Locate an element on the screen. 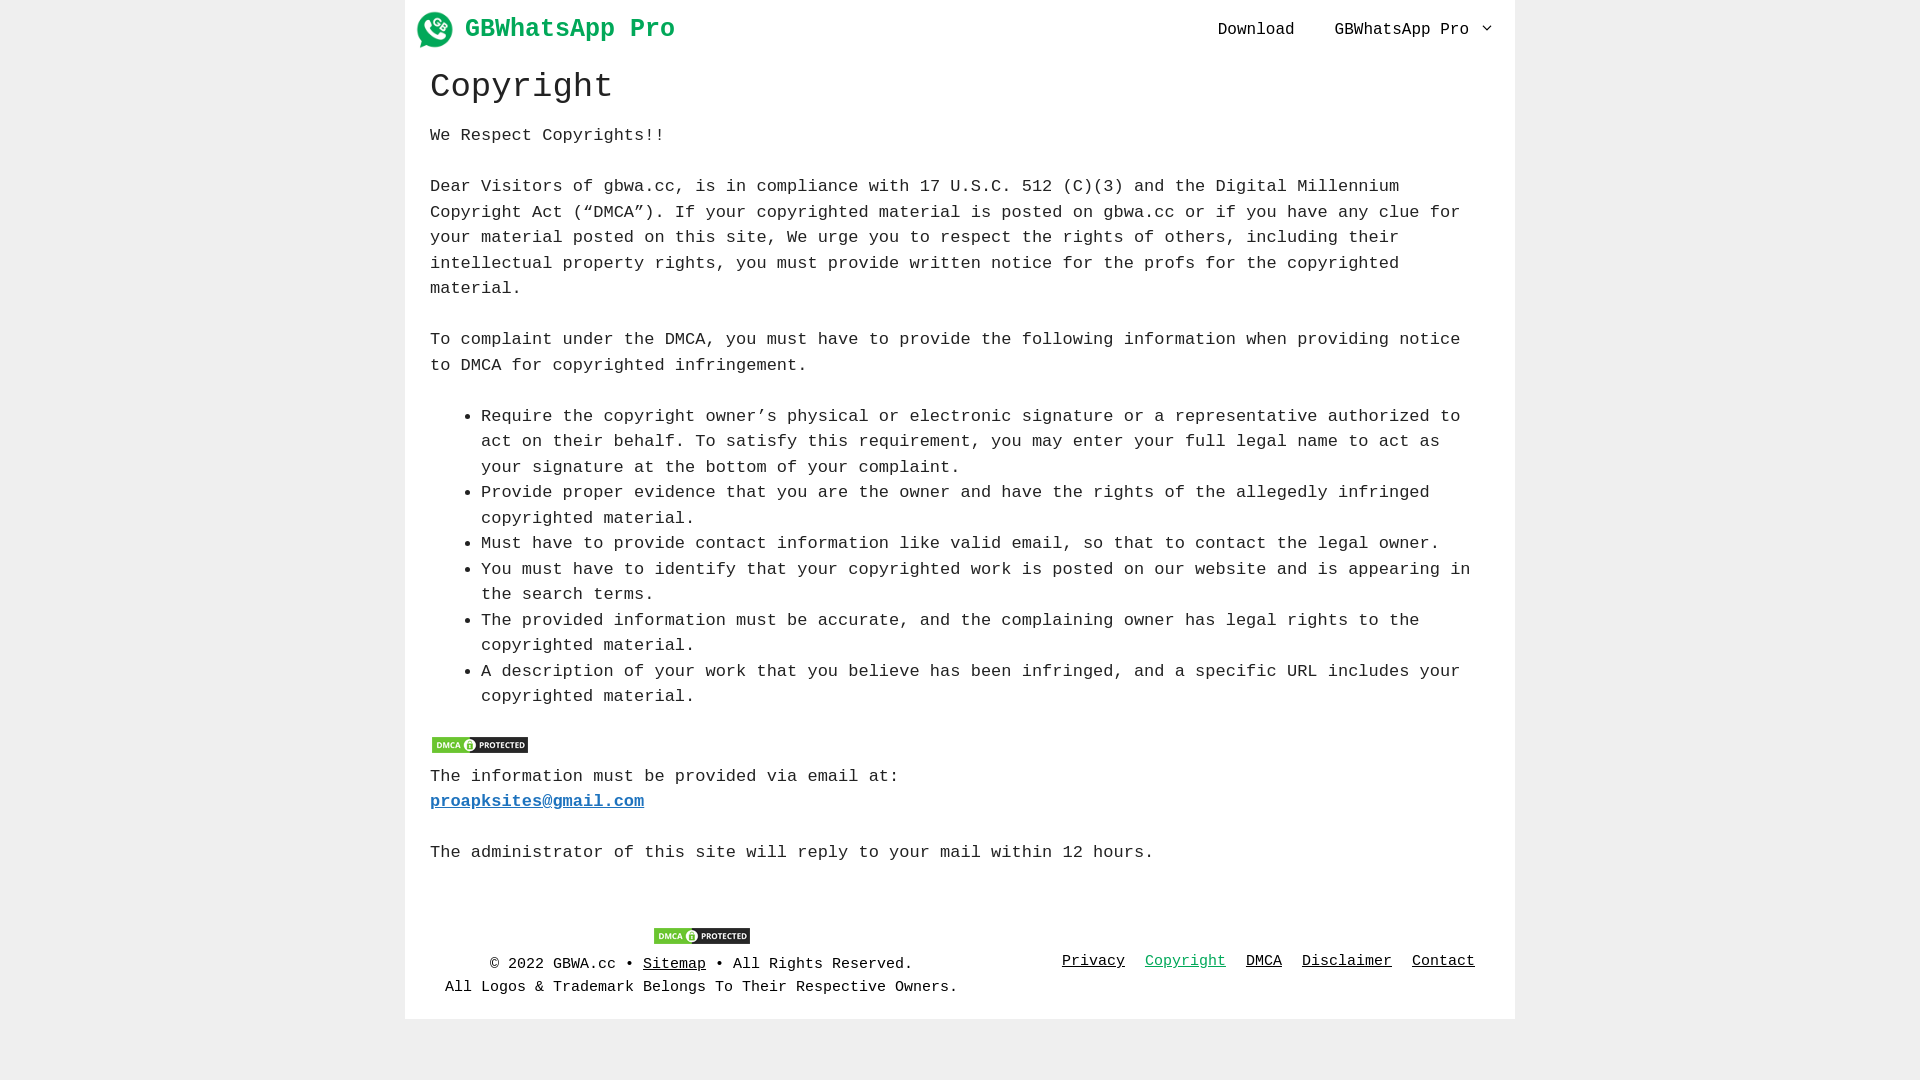  Disclaimer is located at coordinates (1347, 962).